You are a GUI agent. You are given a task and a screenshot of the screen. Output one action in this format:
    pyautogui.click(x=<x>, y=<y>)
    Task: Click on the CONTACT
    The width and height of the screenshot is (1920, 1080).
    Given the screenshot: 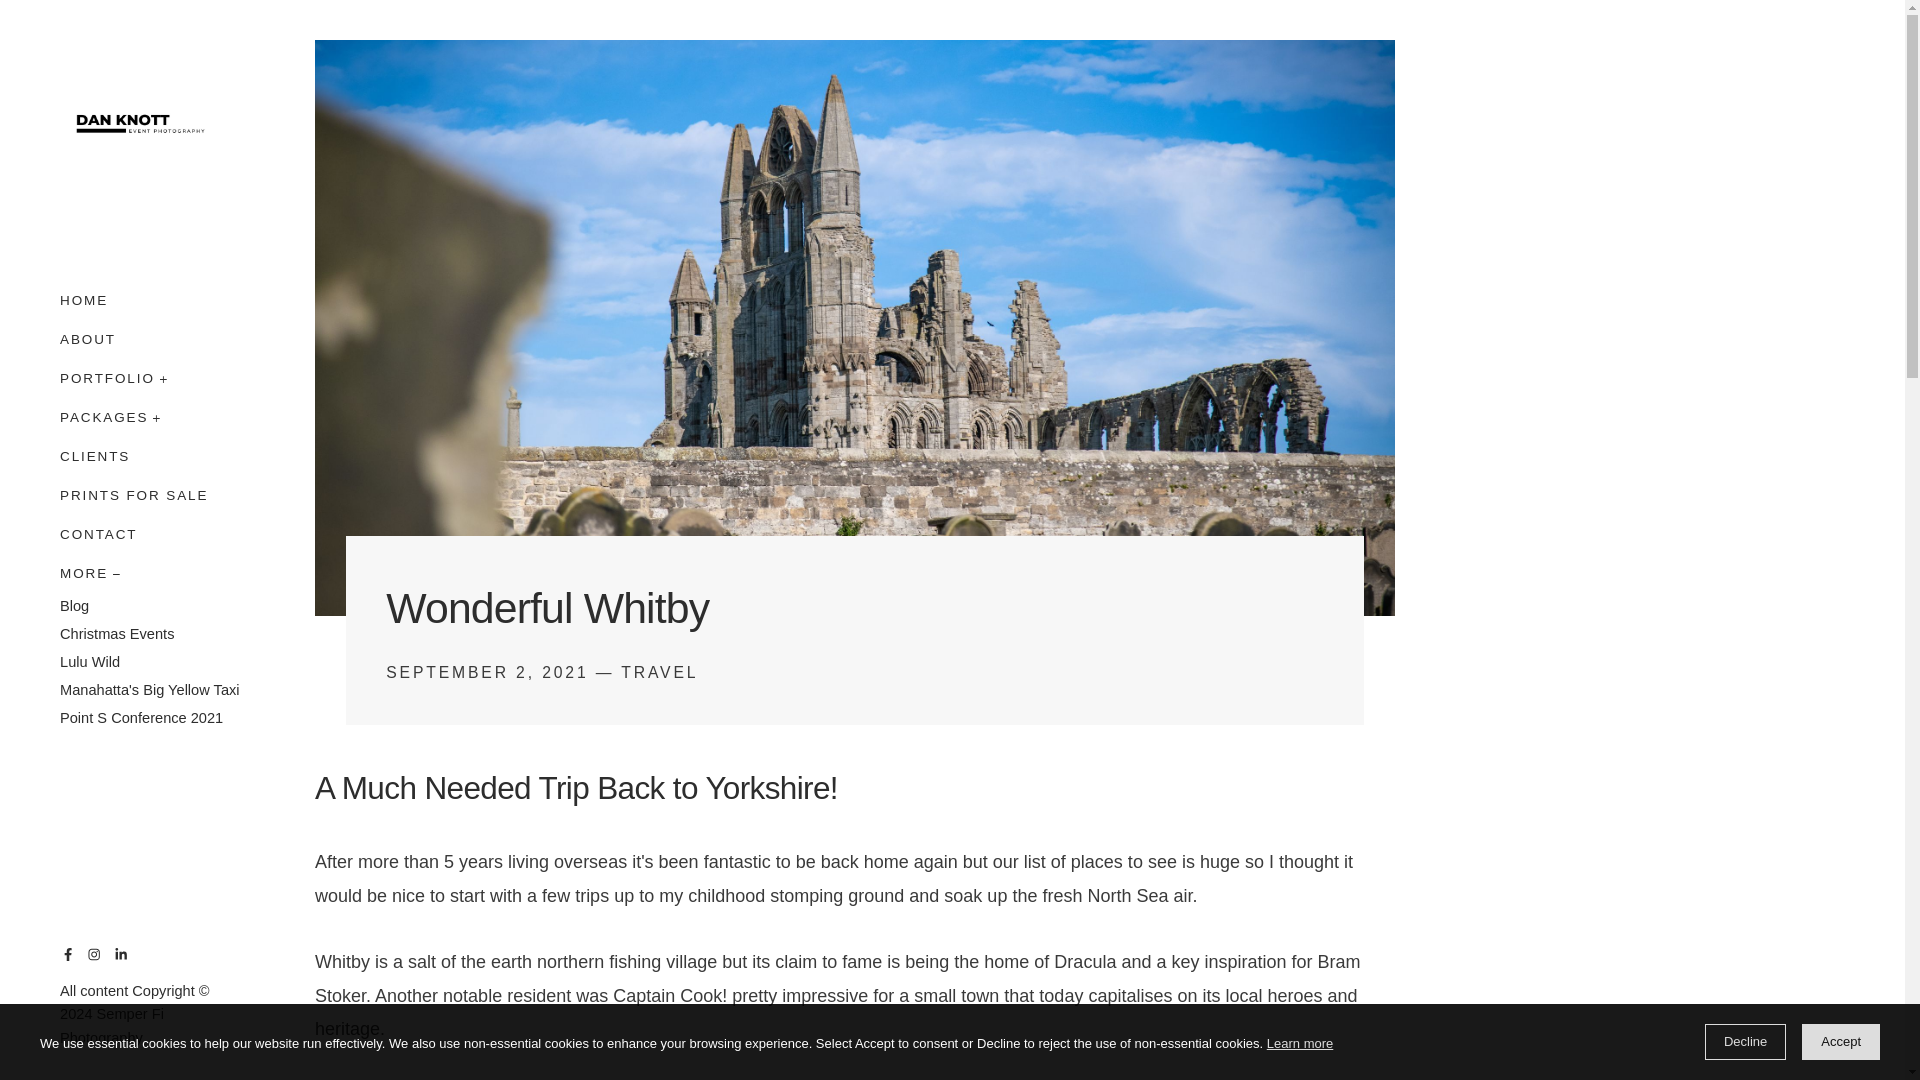 What is the action you would take?
    pyautogui.click(x=98, y=534)
    